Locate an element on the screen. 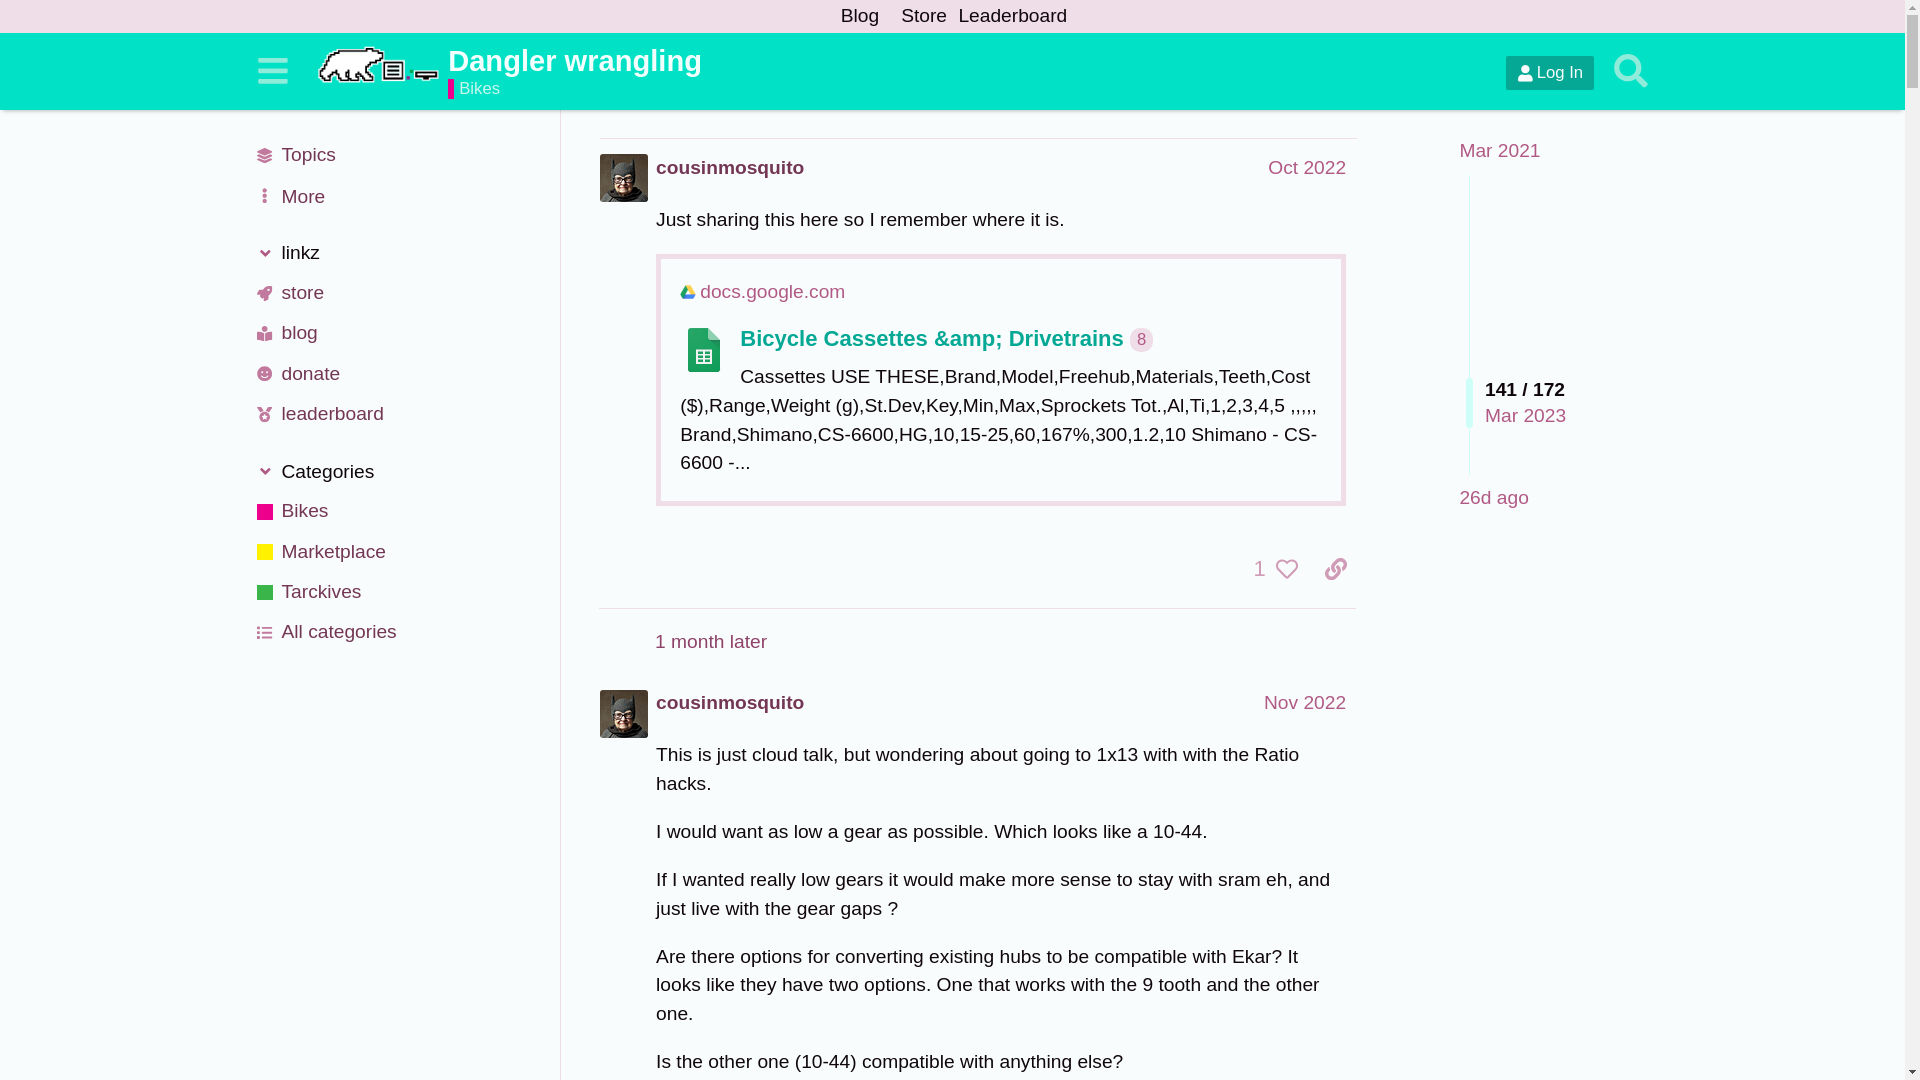 This screenshot has width=1920, height=1080. Blog is located at coordinates (859, 16).